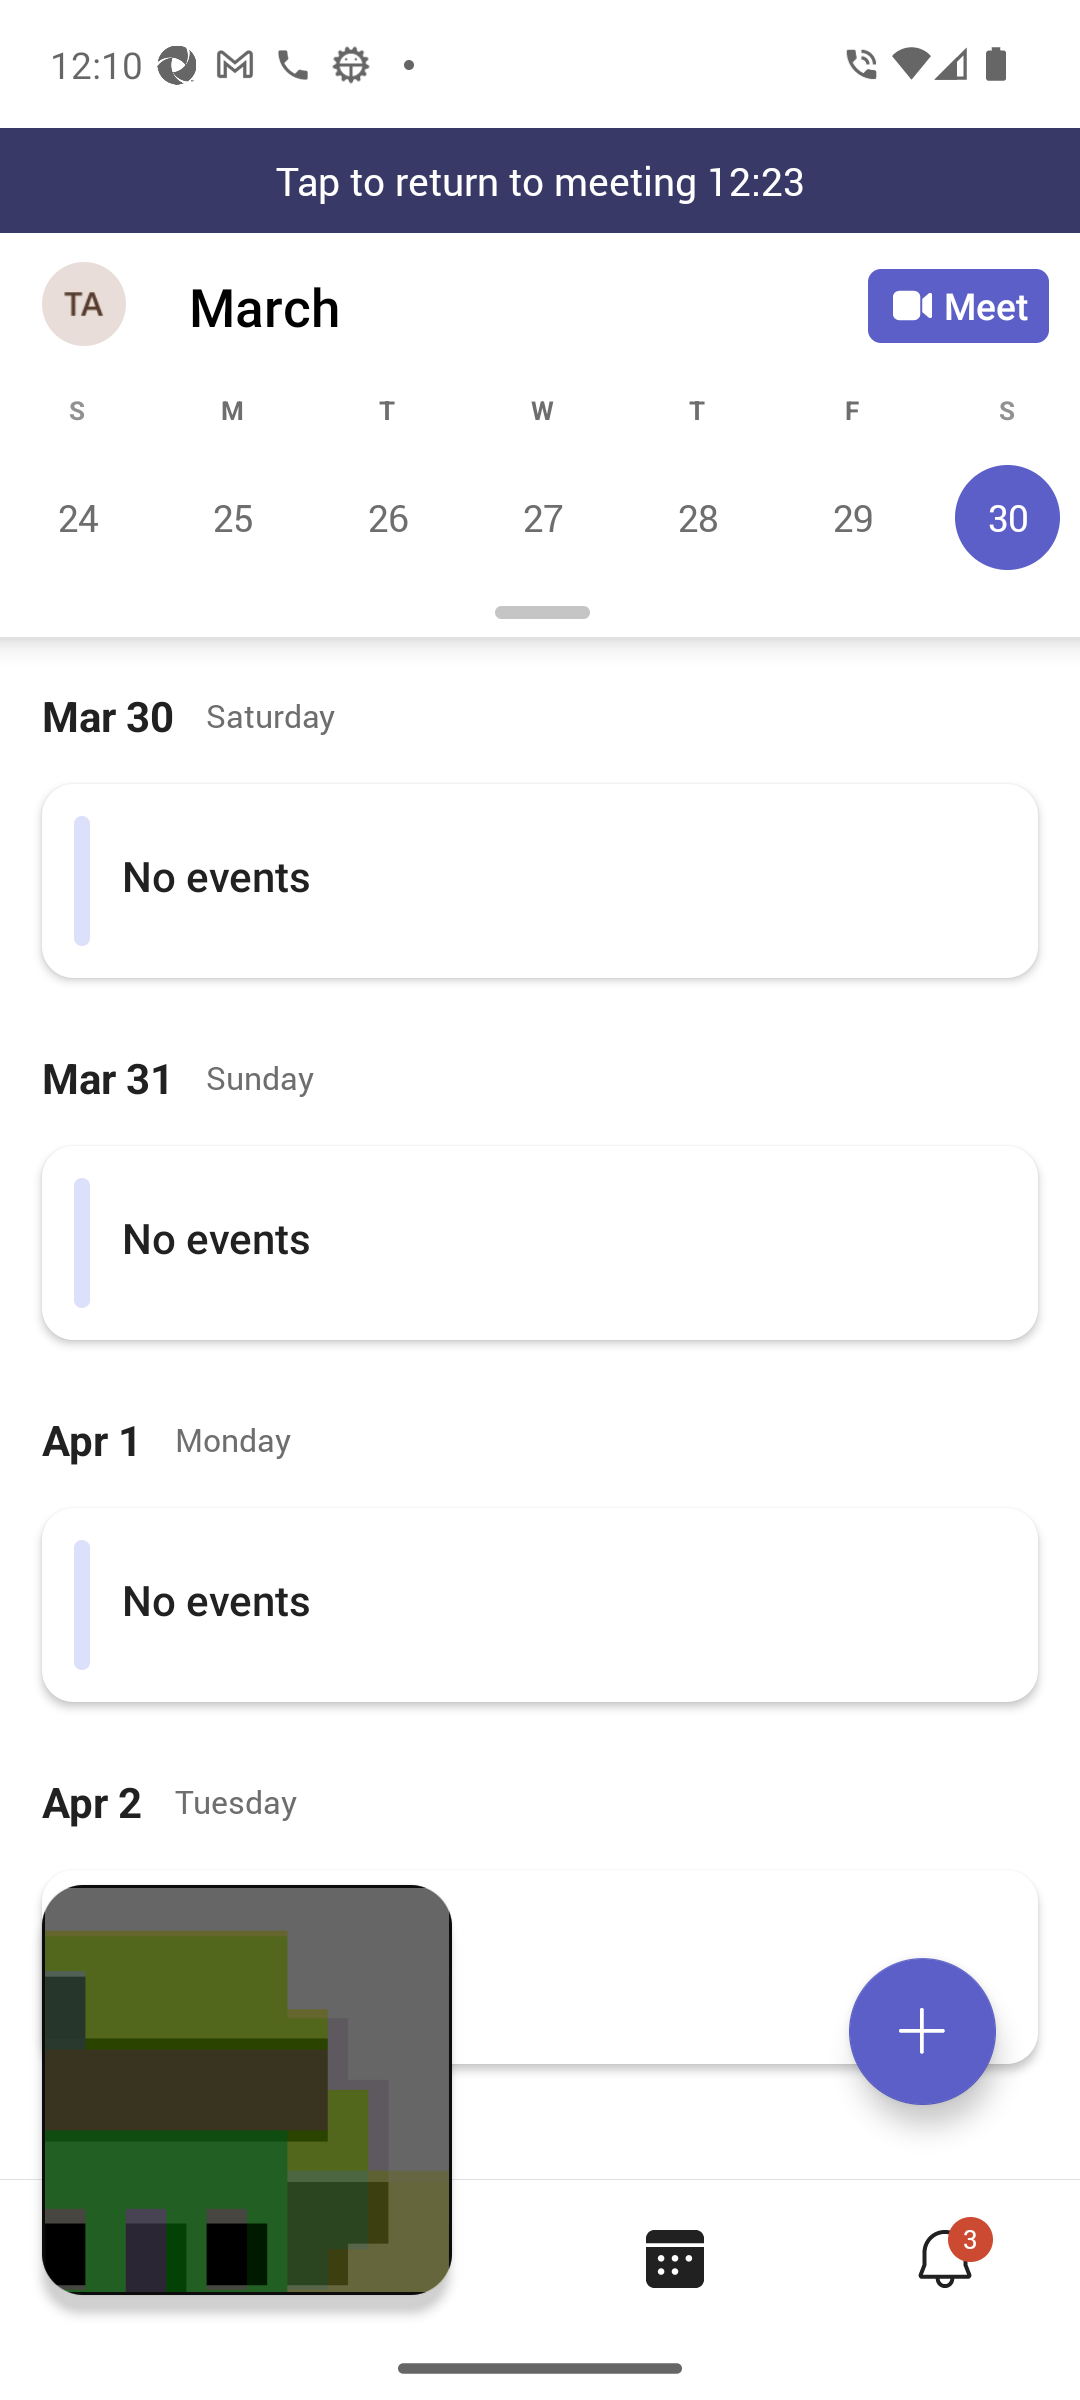  Describe the element at coordinates (852, 517) in the screenshot. I see `Friday, March 29 29` at that location.